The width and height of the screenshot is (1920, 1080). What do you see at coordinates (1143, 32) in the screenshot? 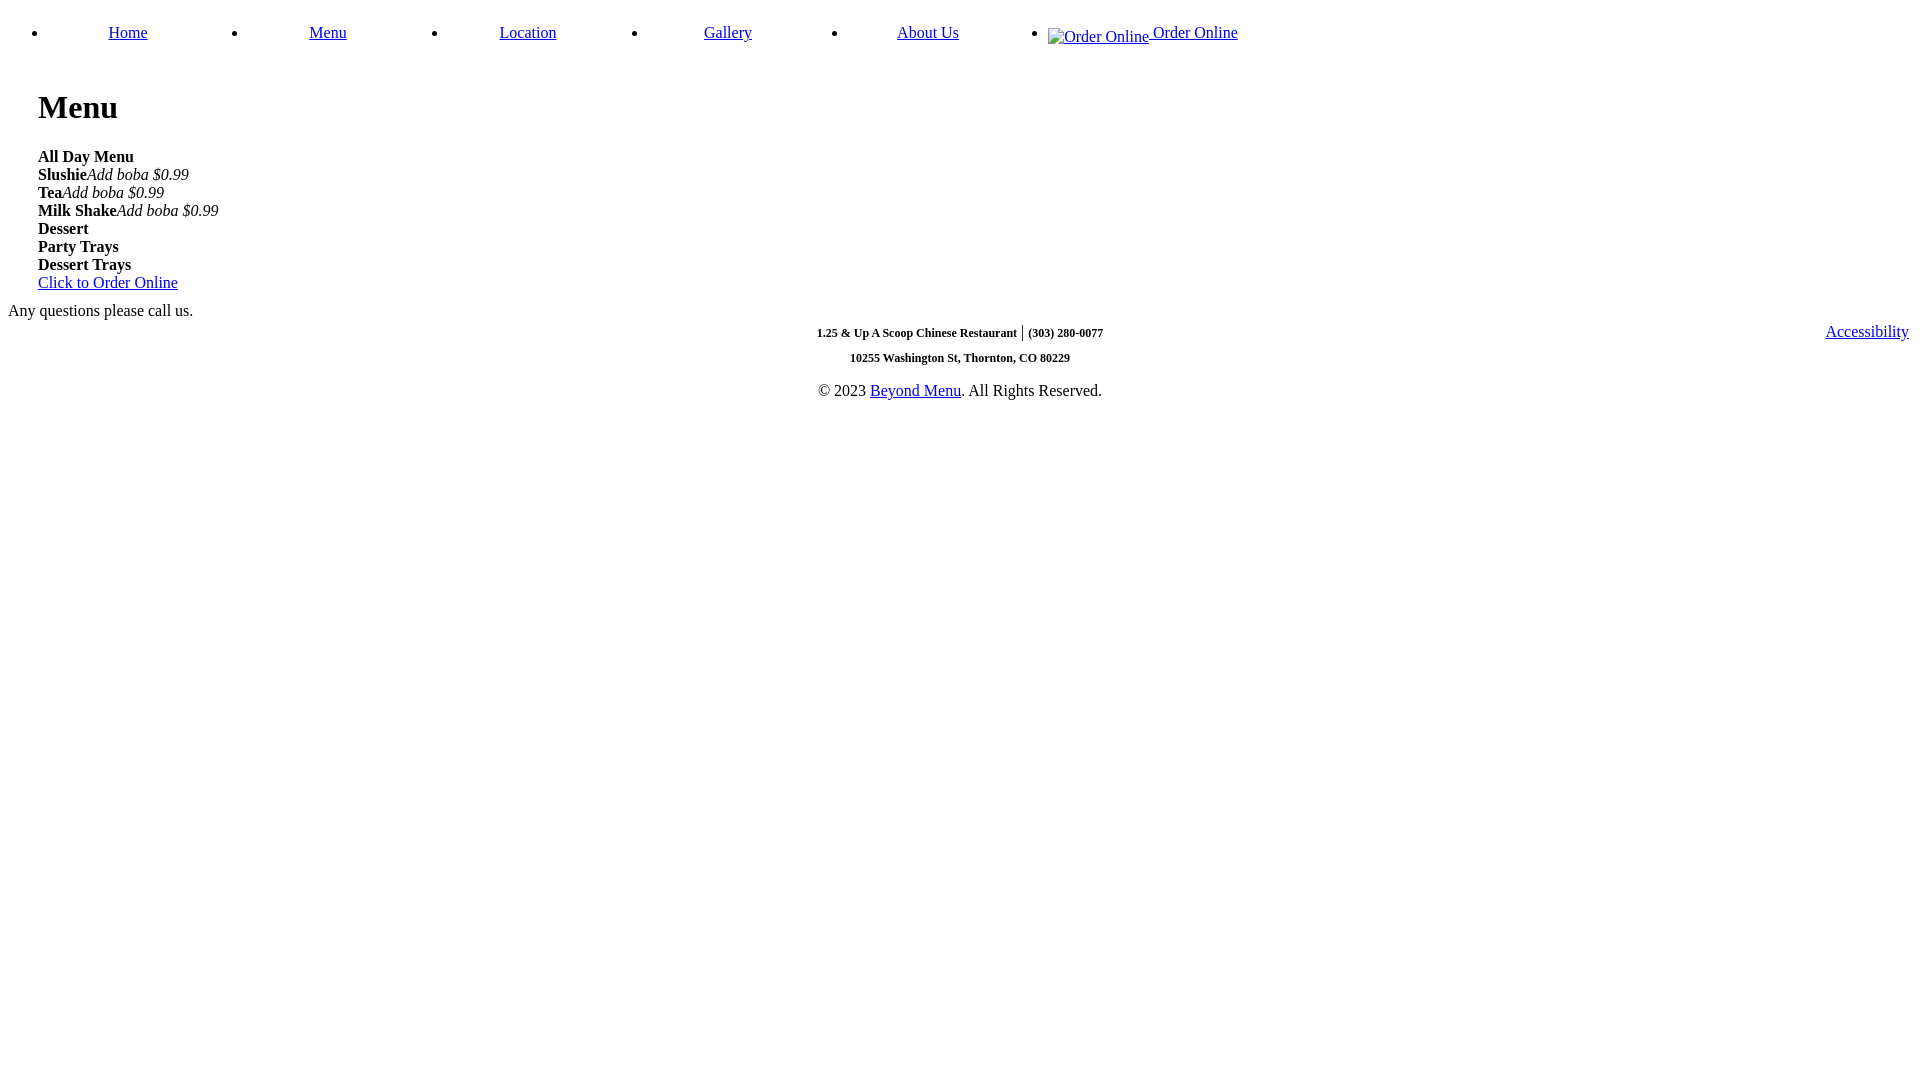
I see ` Order Online` at bounding box center [1143, 32].